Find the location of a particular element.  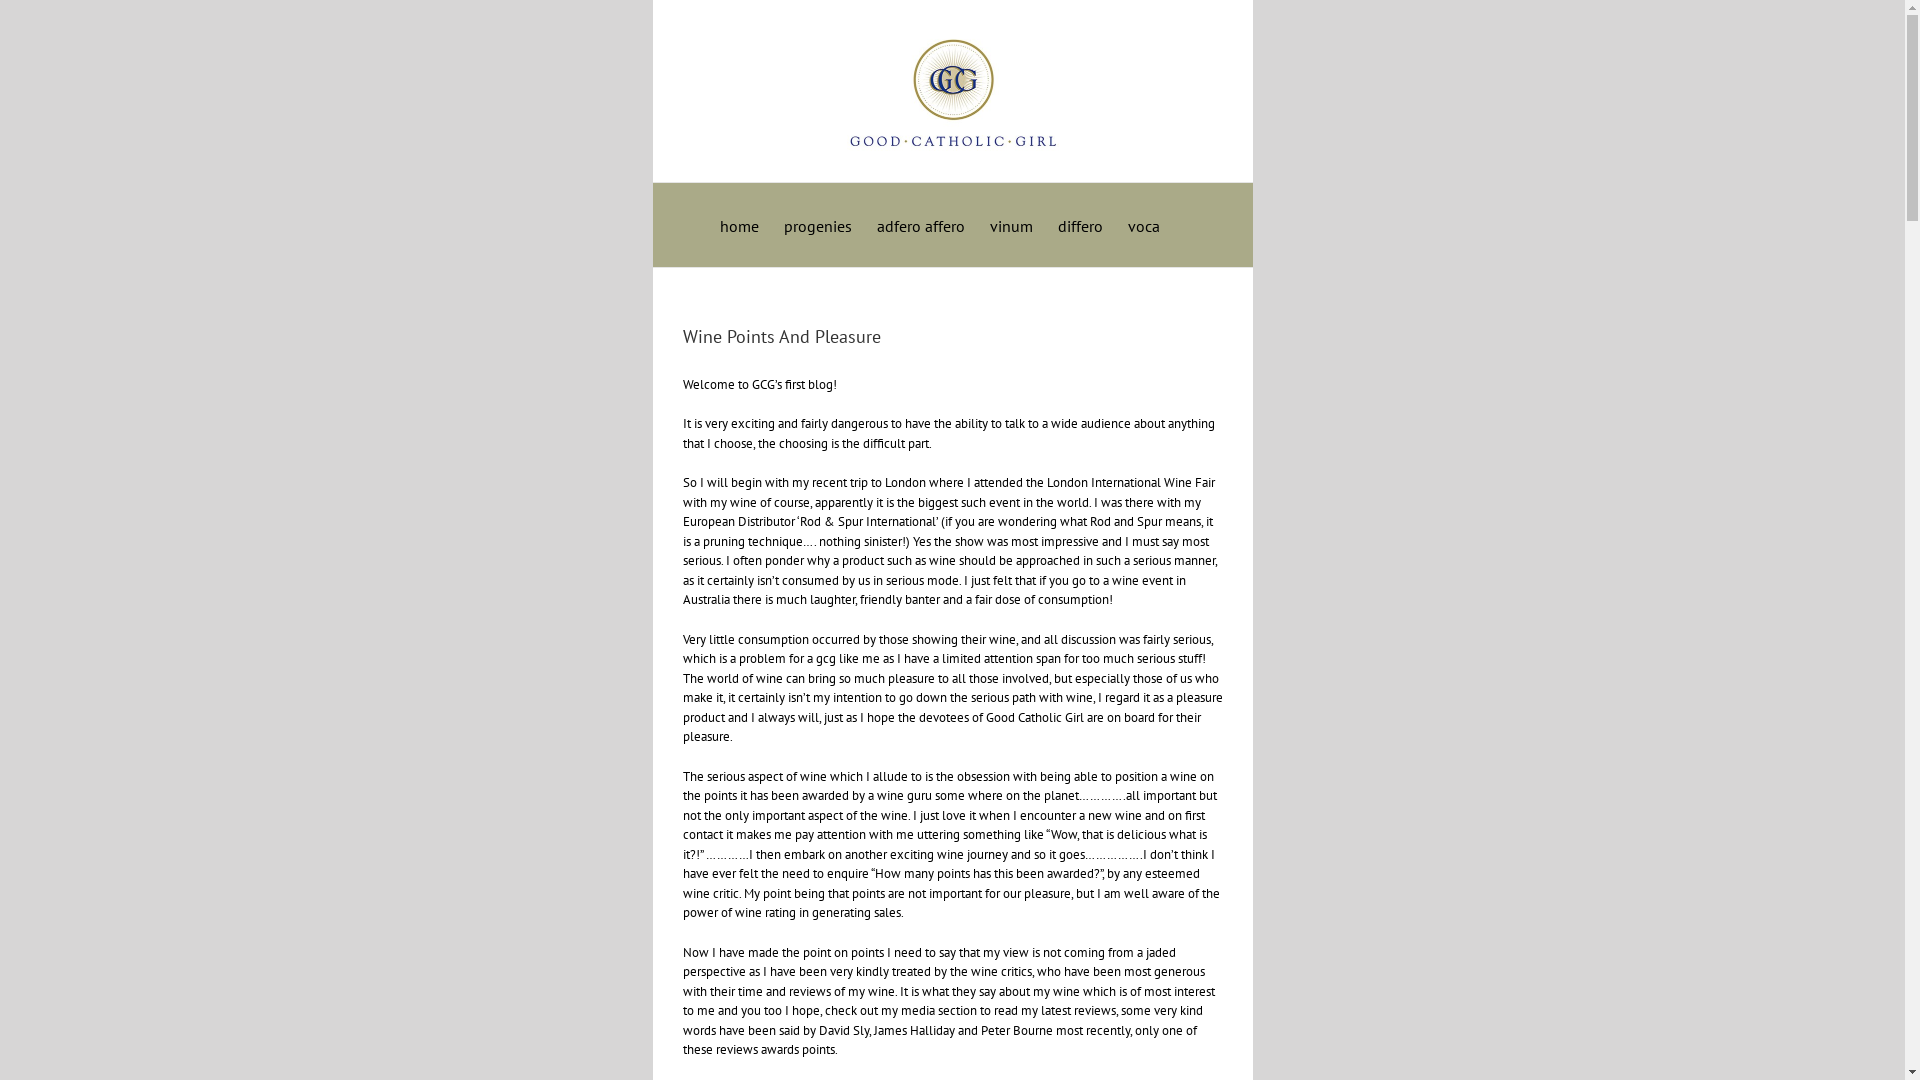

voca is located at coordinates (1144, 224).